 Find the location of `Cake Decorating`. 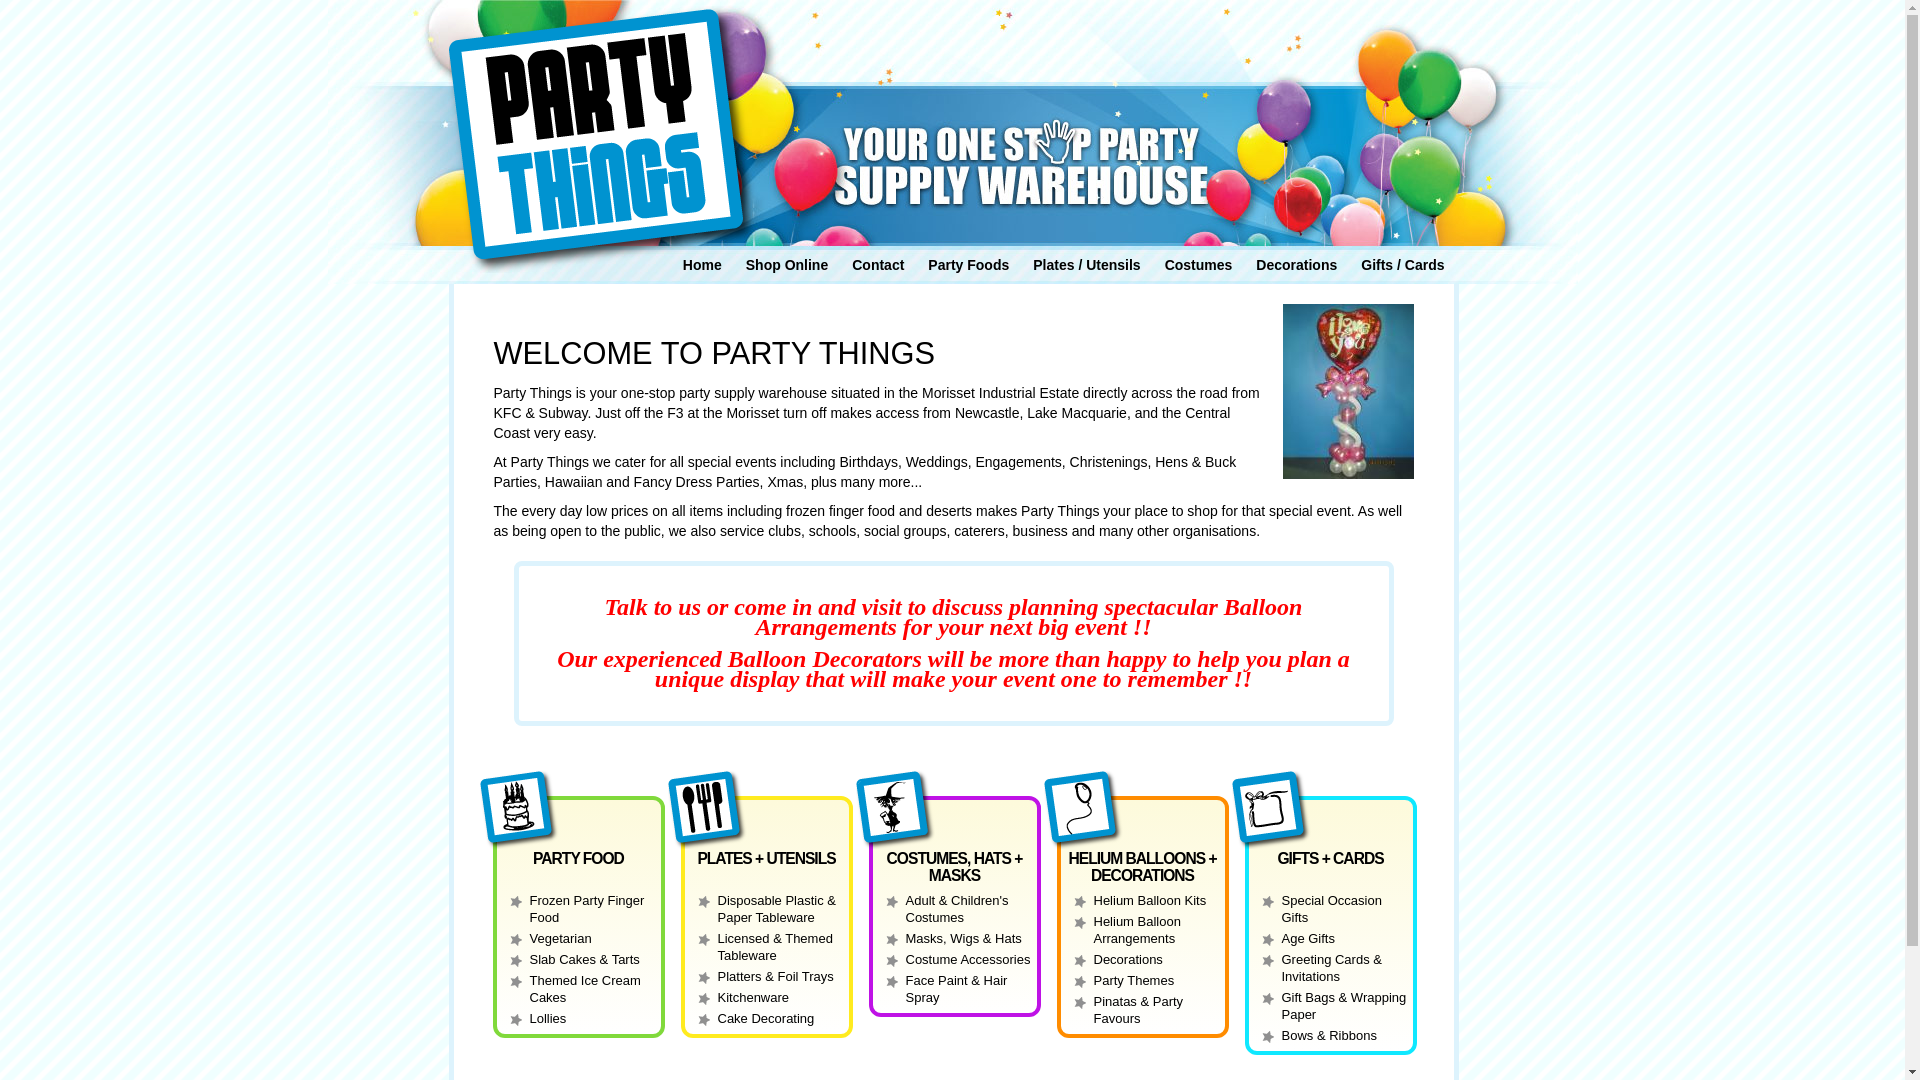

Cake Decorating is located at coordinates (766, 1018).